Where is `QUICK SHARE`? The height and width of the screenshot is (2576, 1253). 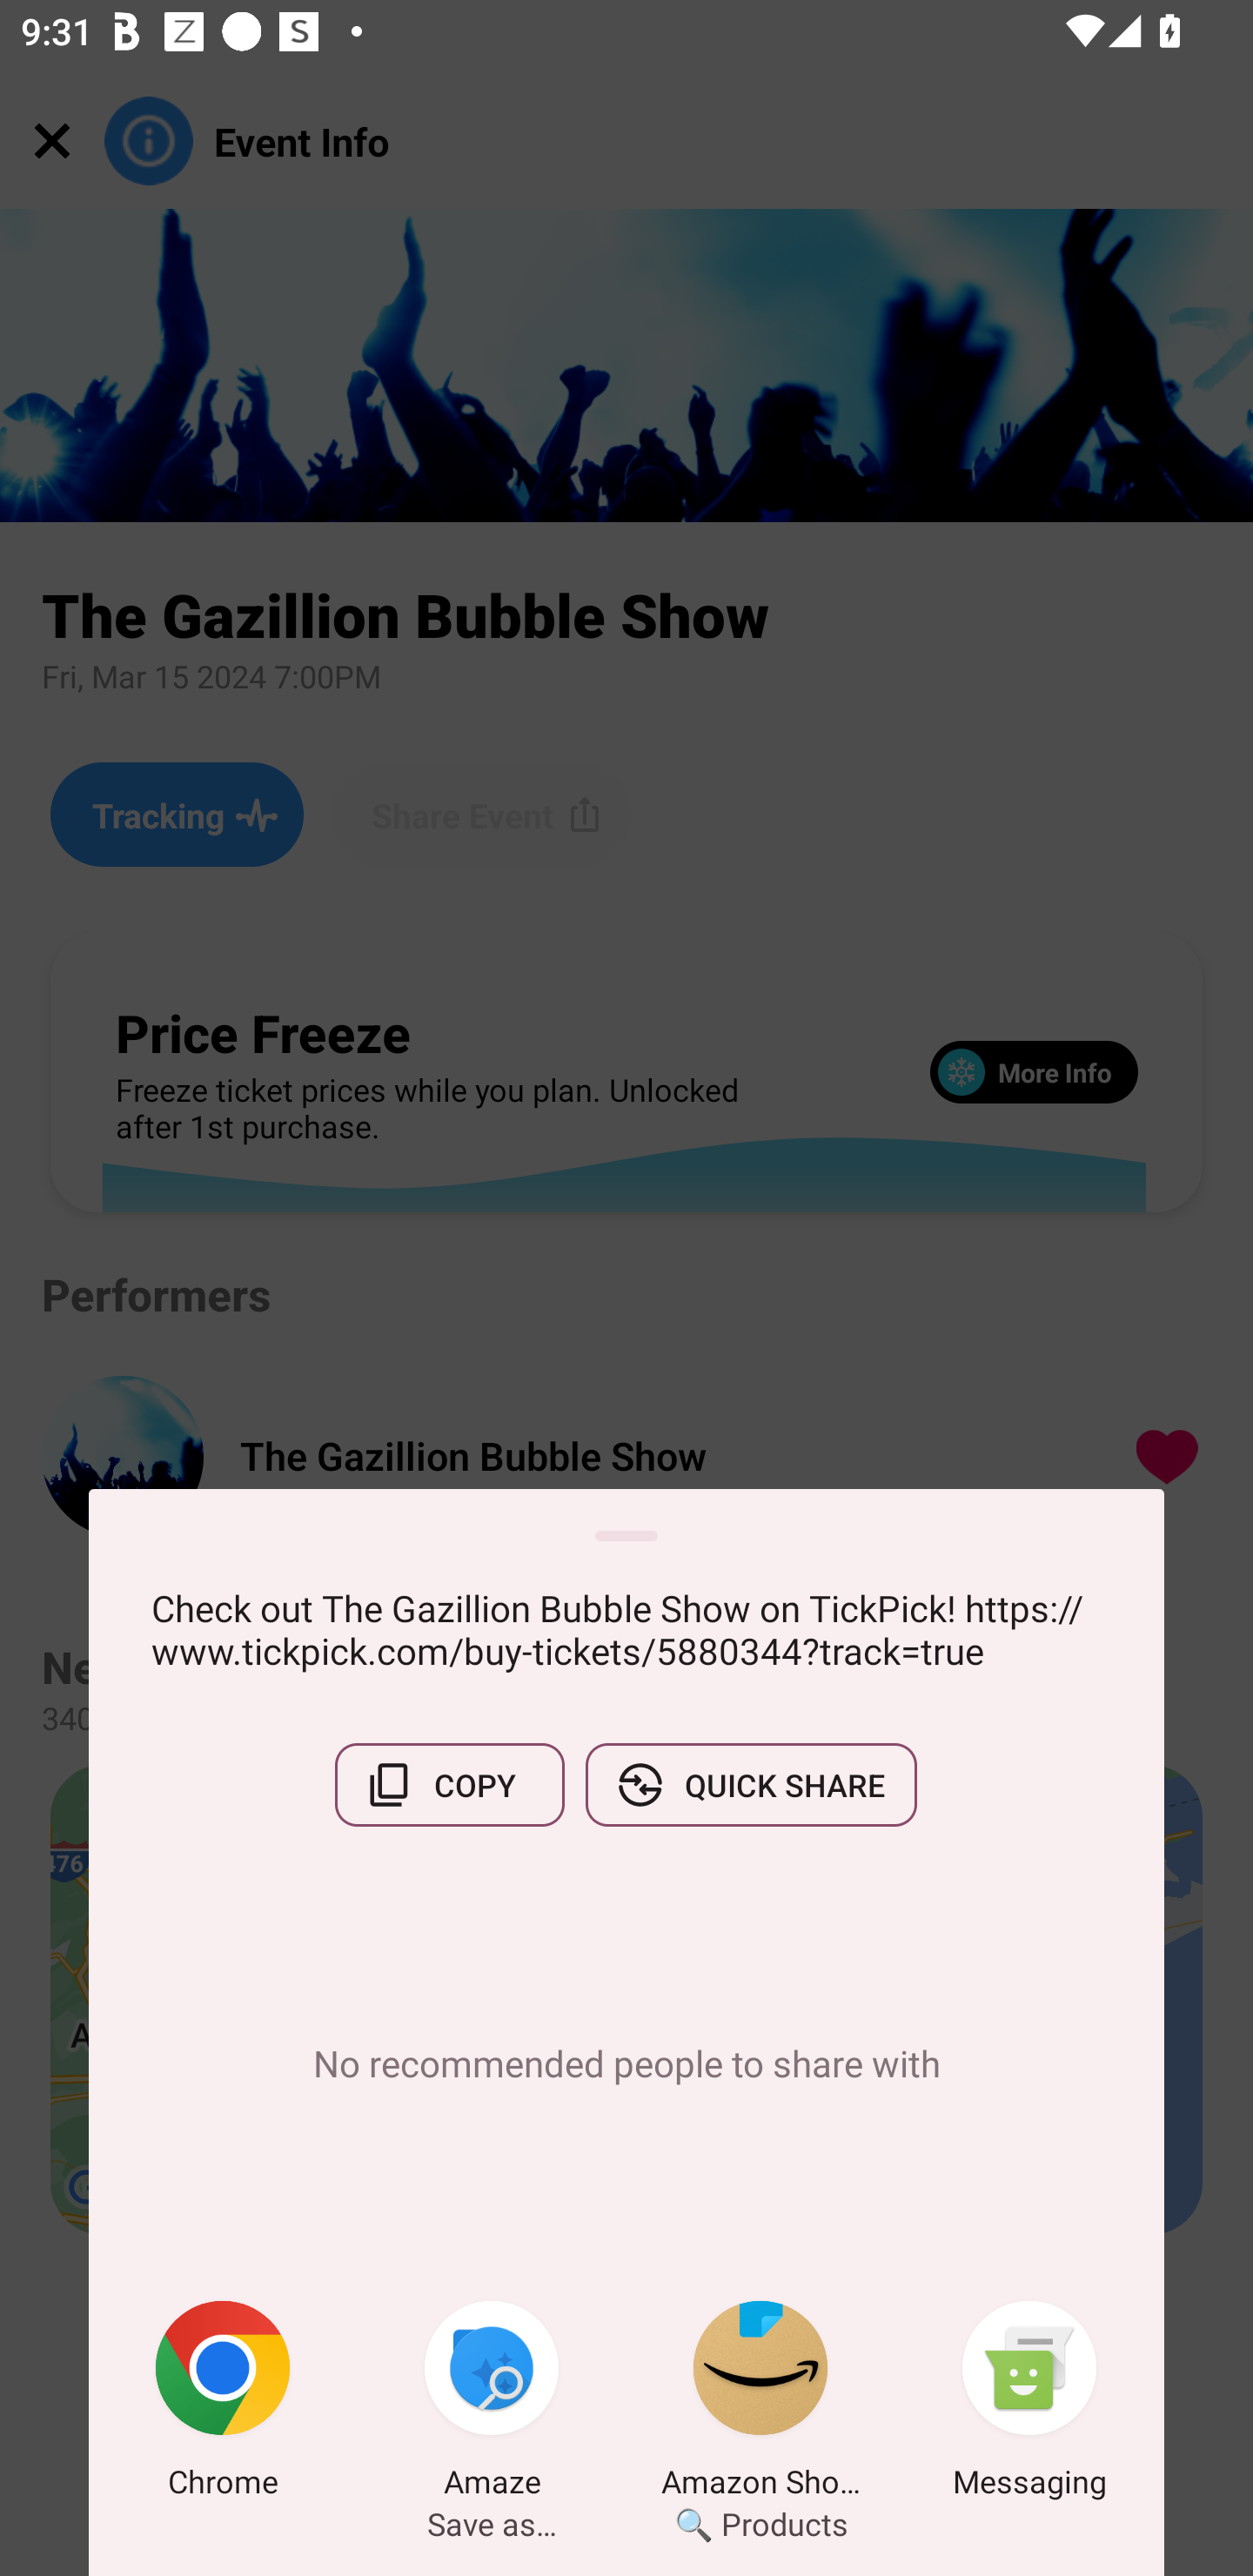 QUICK SHARE is located at coordinates (751, 1785).